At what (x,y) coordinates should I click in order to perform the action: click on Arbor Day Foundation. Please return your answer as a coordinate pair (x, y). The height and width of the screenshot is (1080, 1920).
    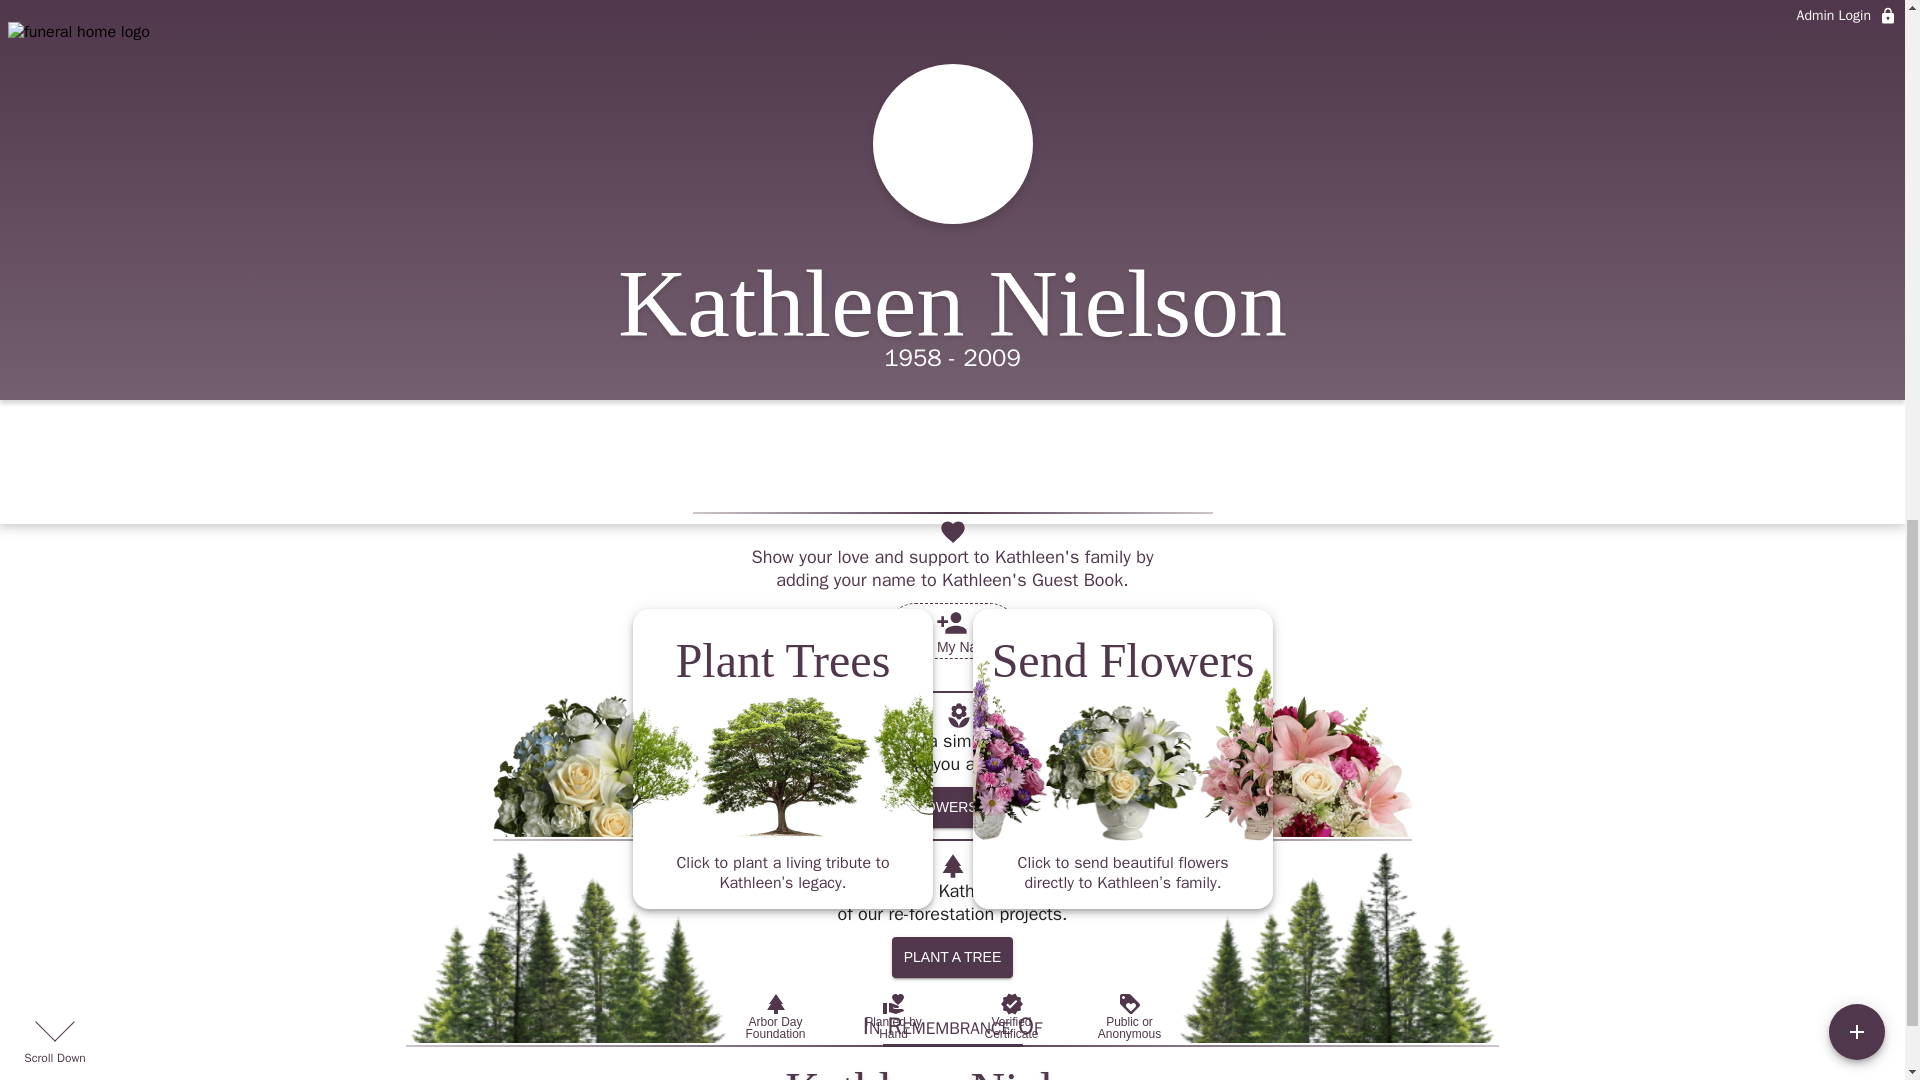
    Looking at the image, I should click on (774, 1016).